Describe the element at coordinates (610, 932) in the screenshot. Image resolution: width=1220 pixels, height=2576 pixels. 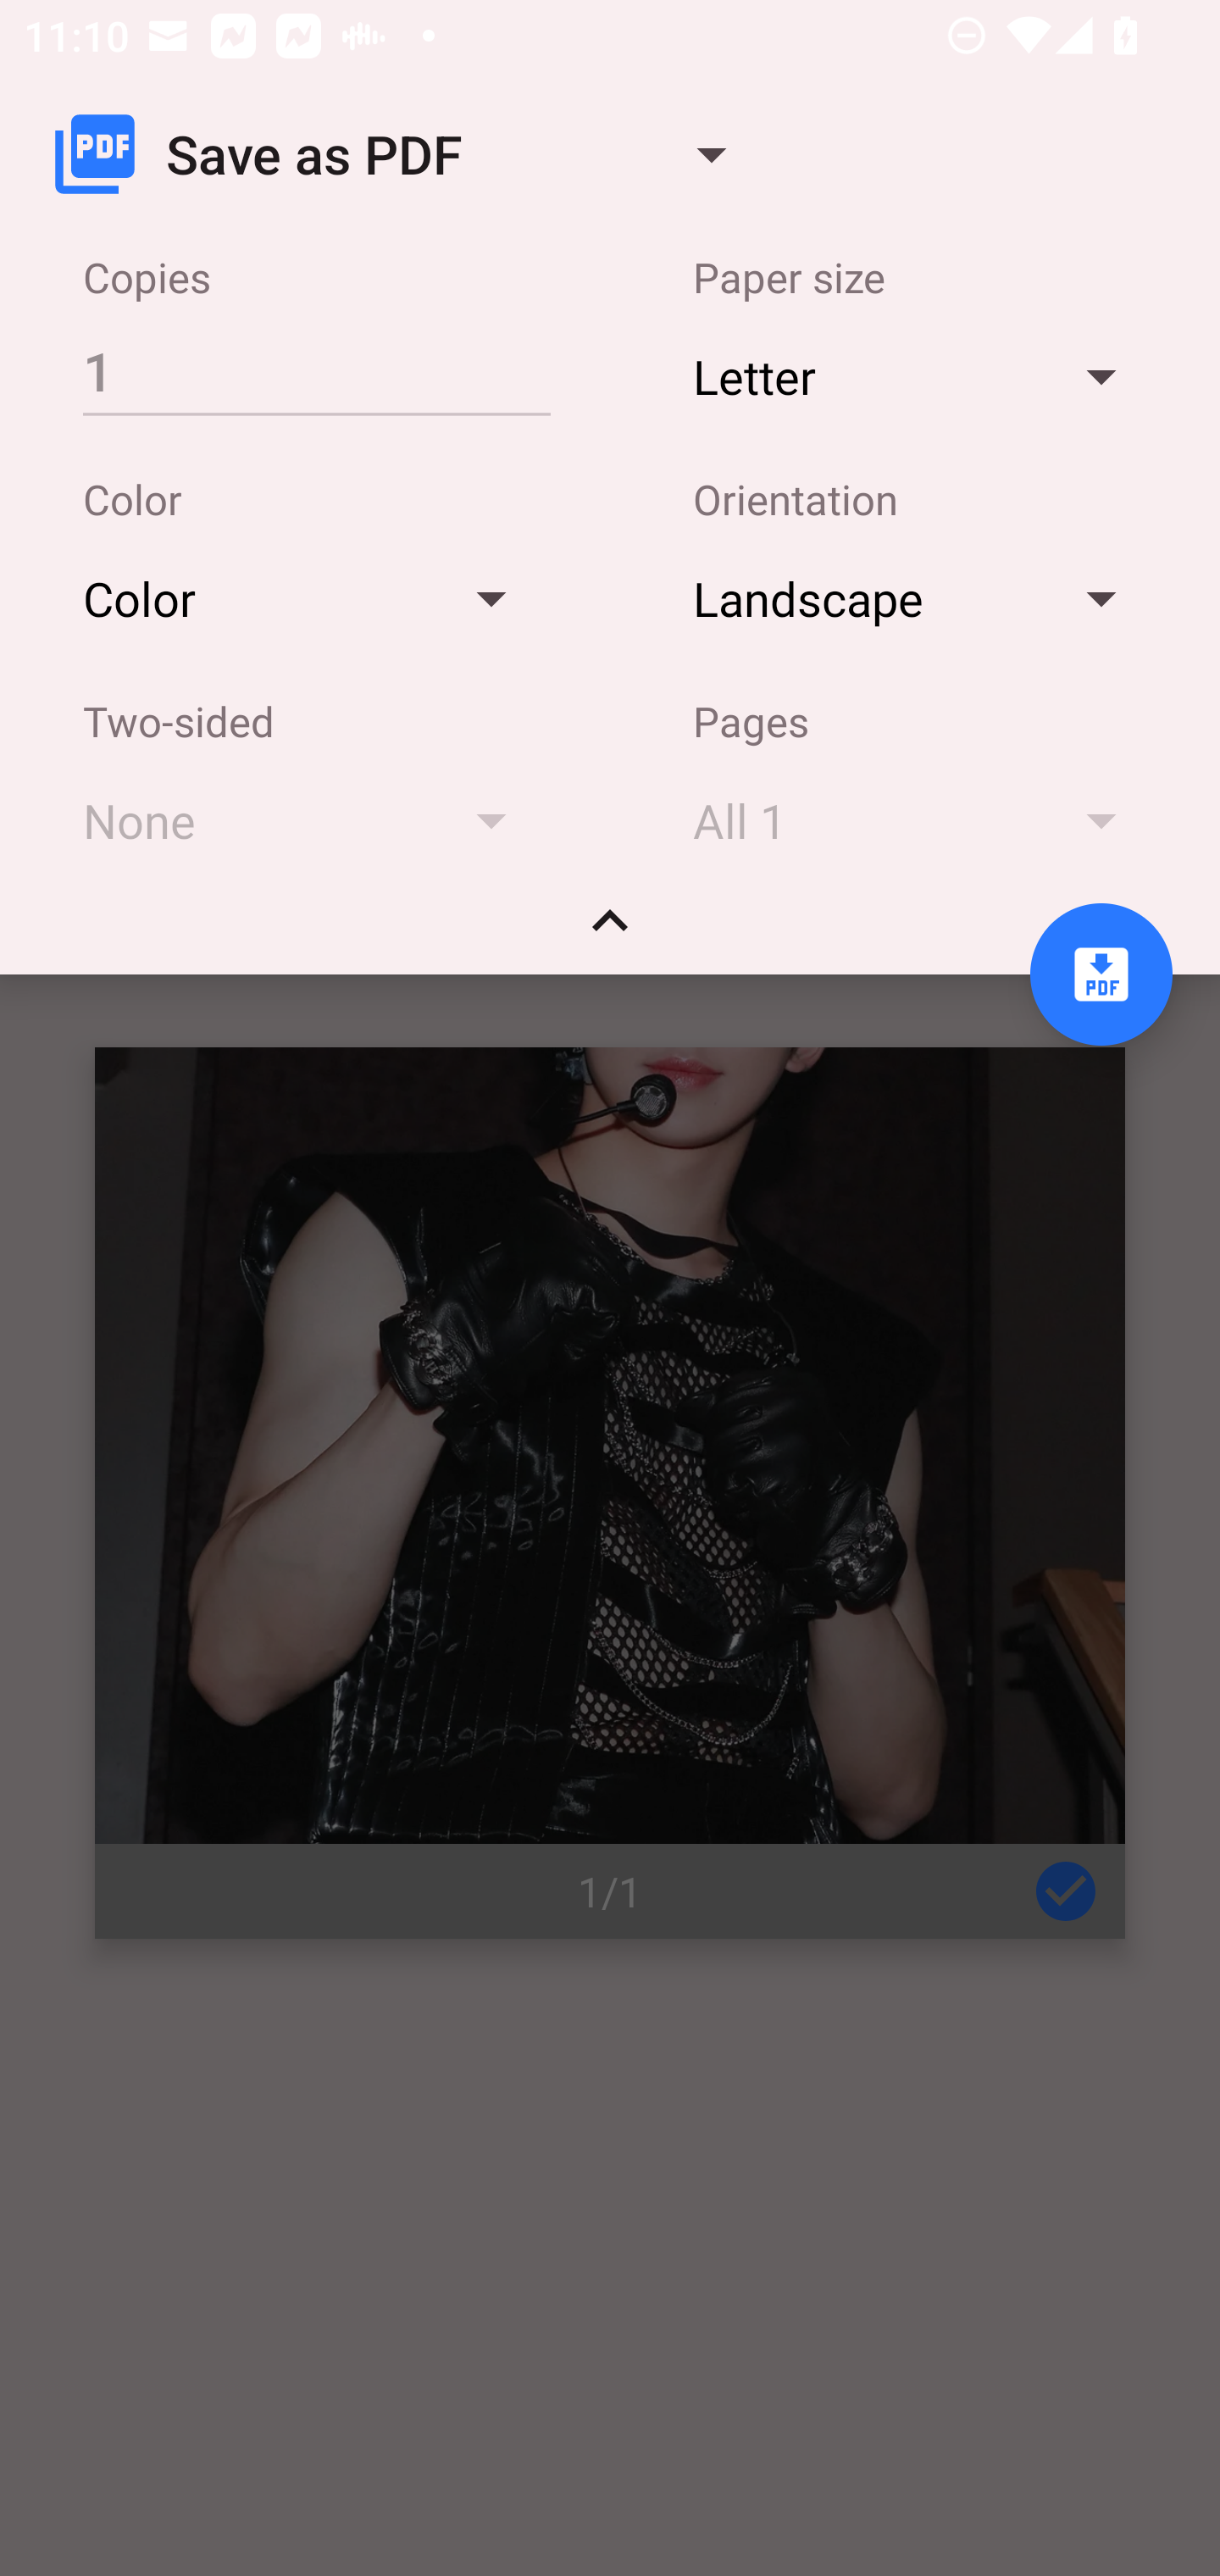
I see `Collapse handle` at that location.